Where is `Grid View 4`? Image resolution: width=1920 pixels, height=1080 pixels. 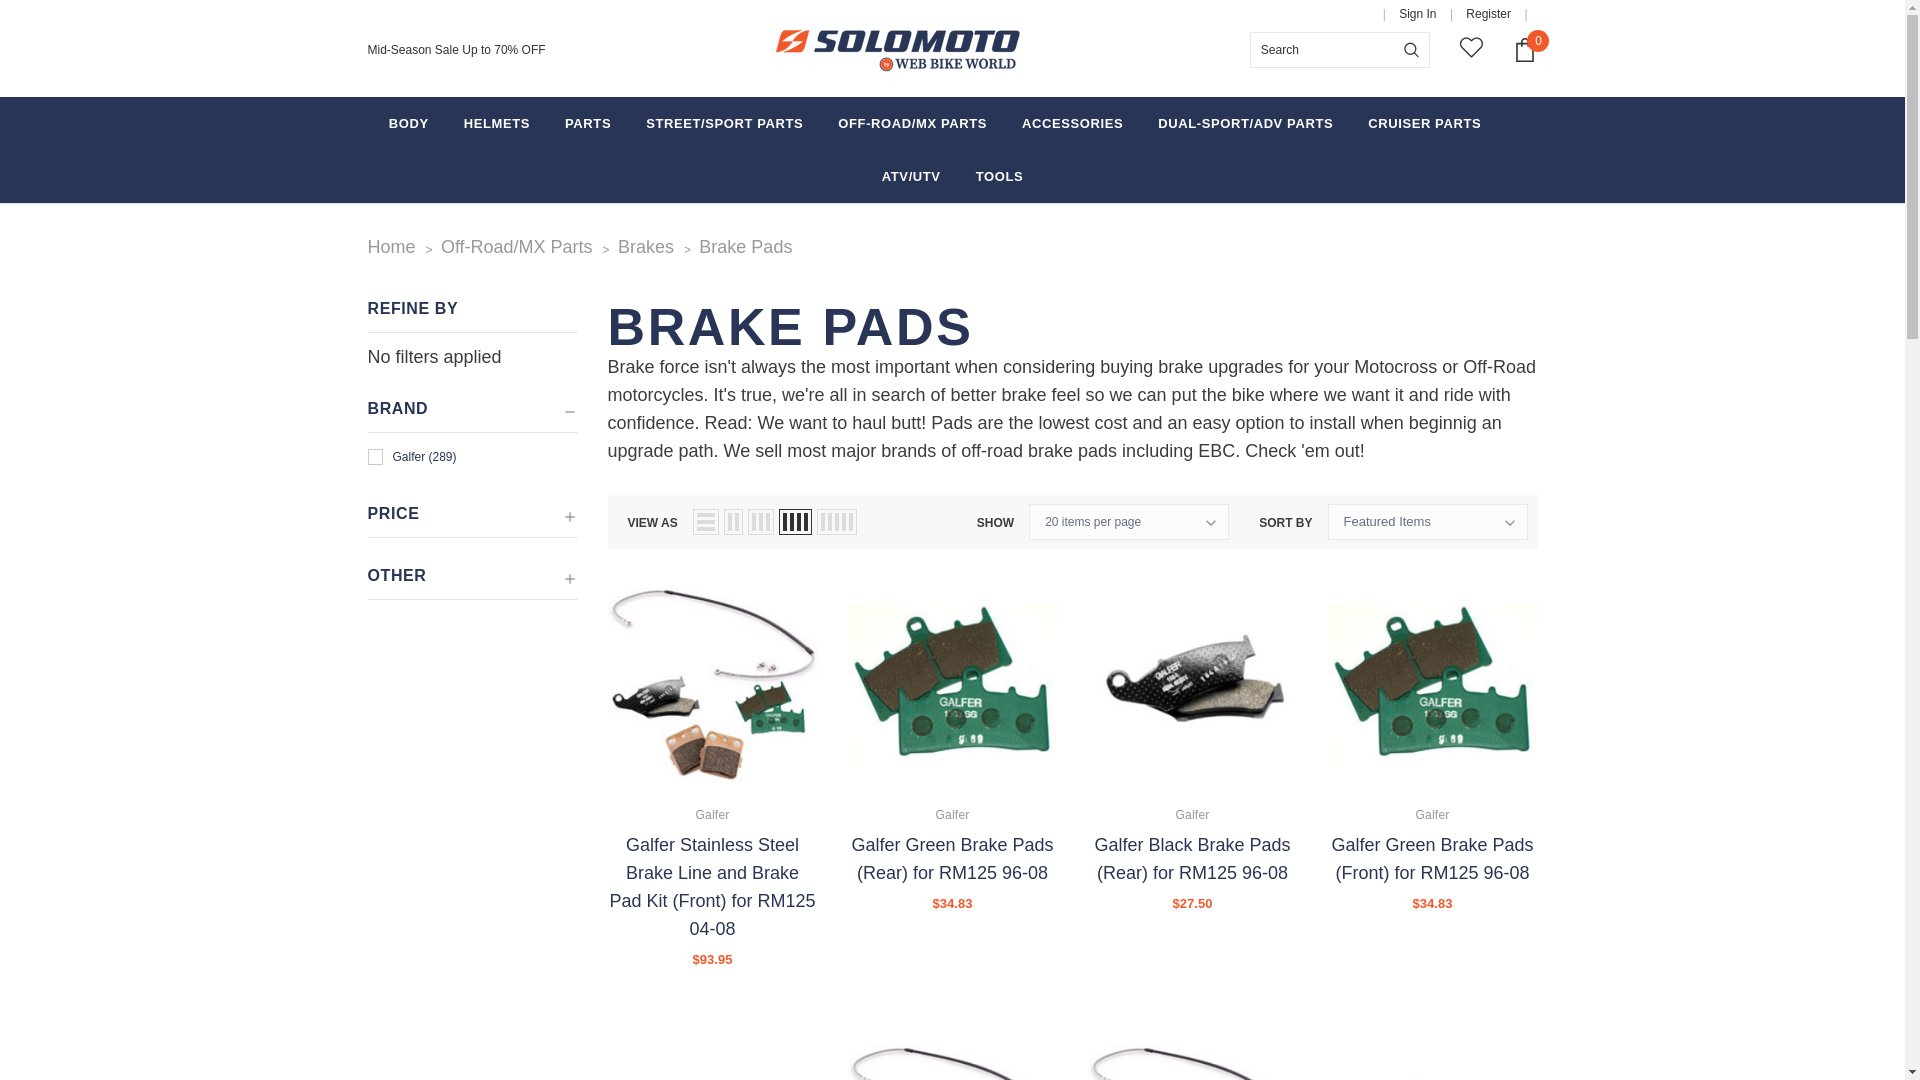
Grid View 4 is located at coordinates (796, 521).